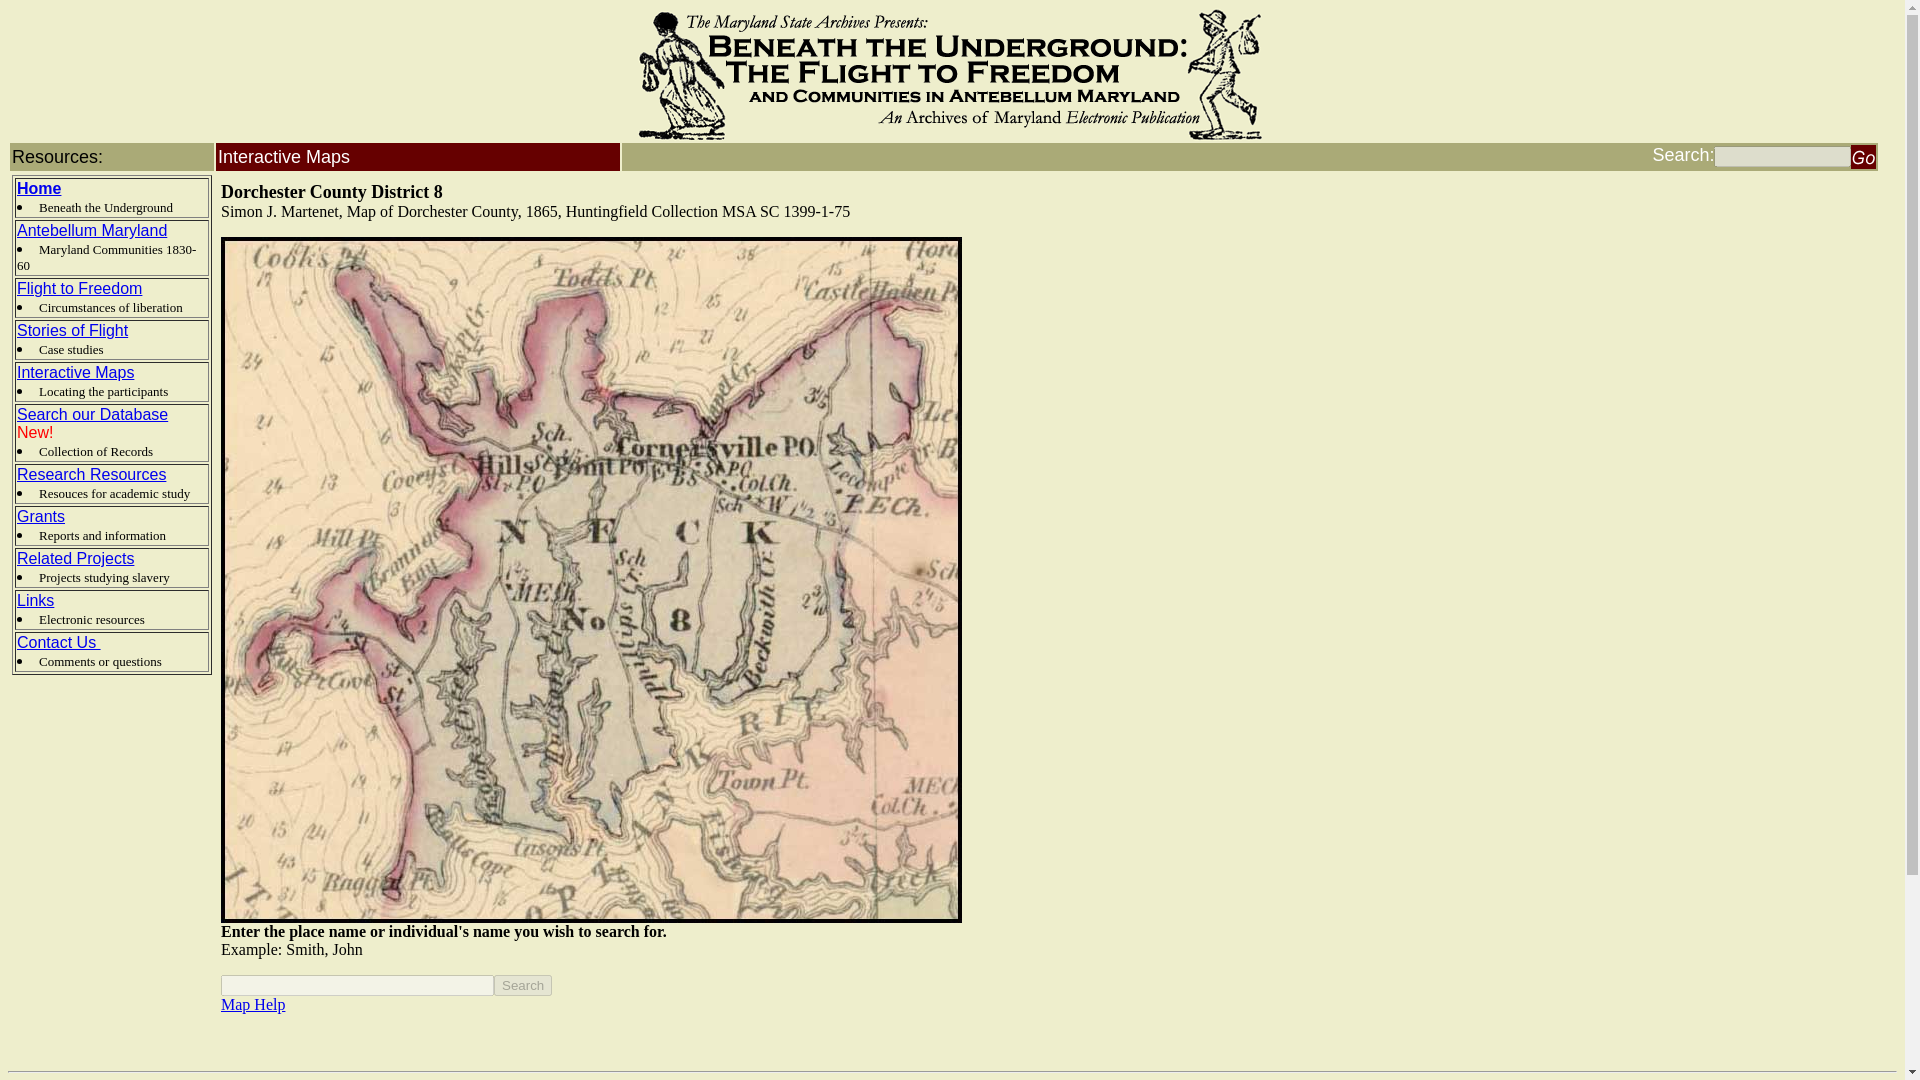 The width and height of the screenshot is (1920, 1080). I want to click on Search our Database, so click(92, 414).